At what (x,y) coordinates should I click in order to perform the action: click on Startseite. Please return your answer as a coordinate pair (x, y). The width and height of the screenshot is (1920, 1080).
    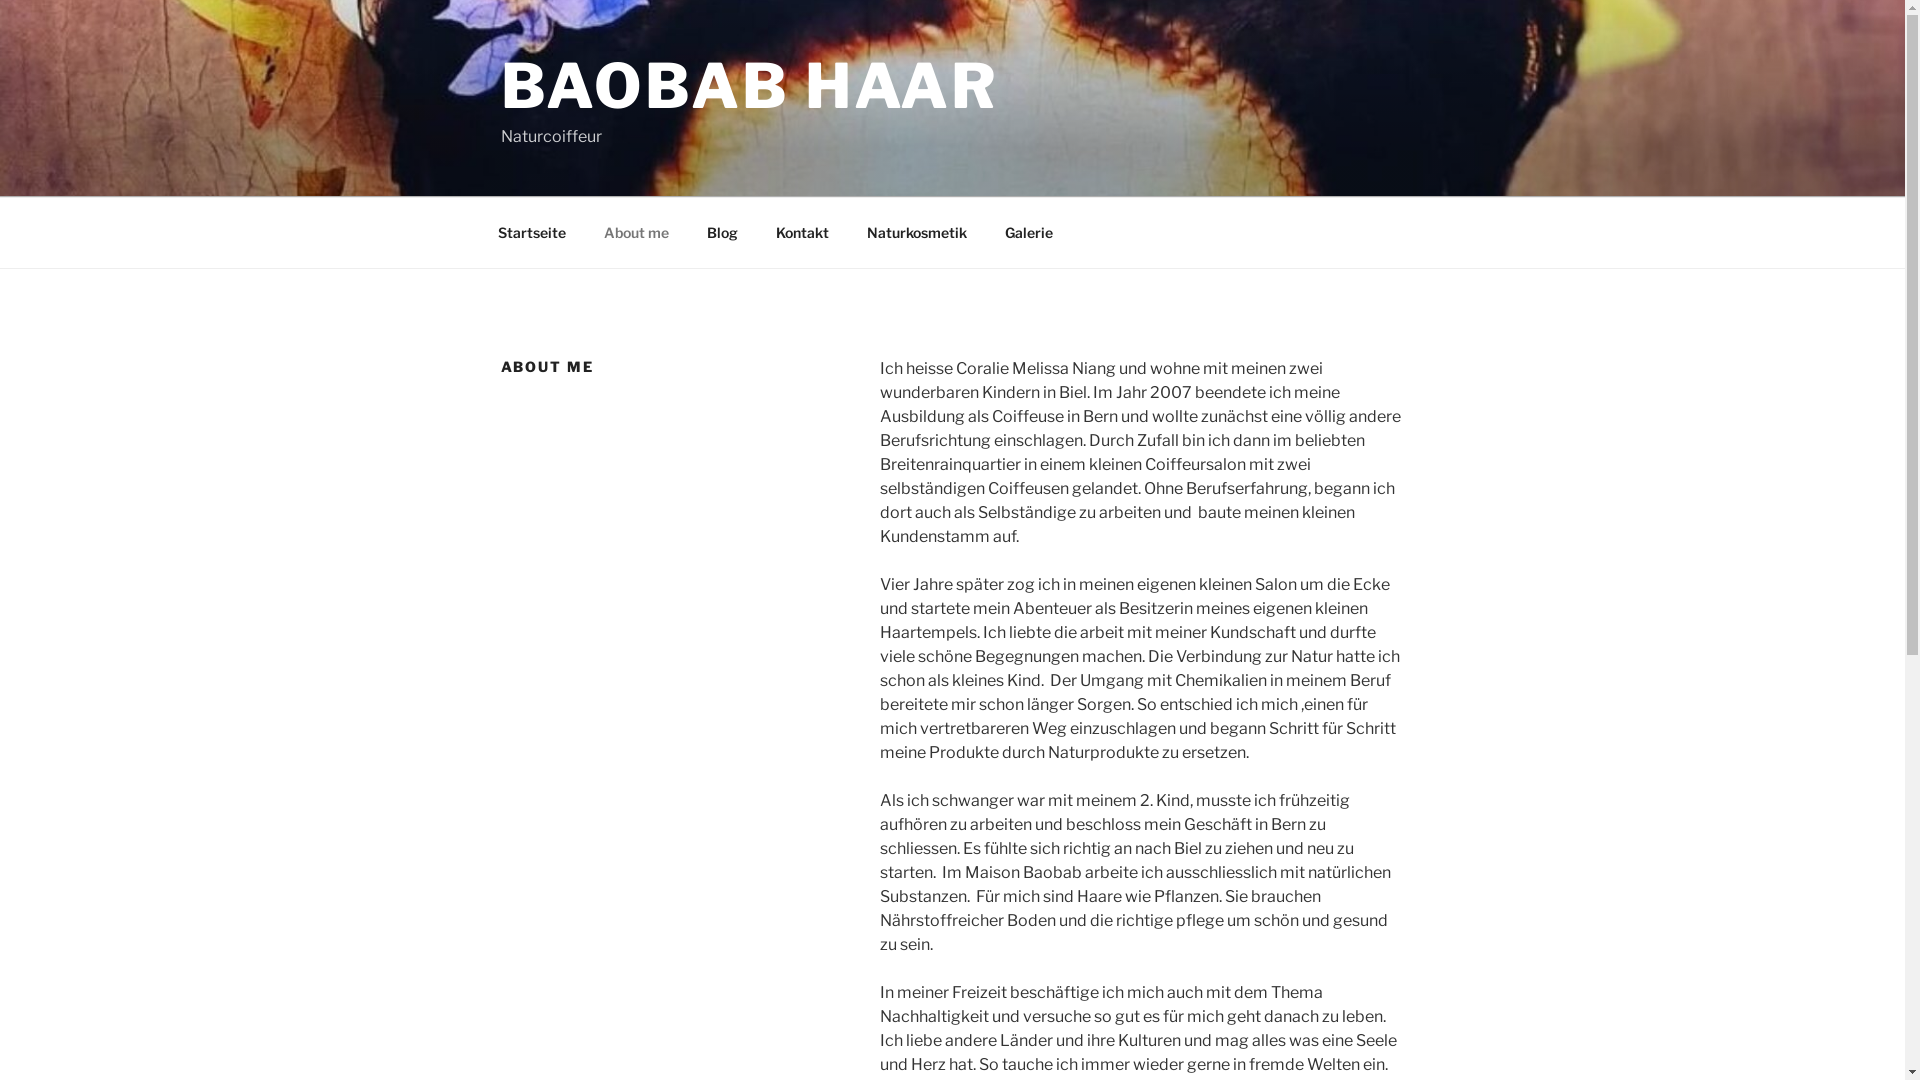
    Looking at the image, I should click on (532, 232).